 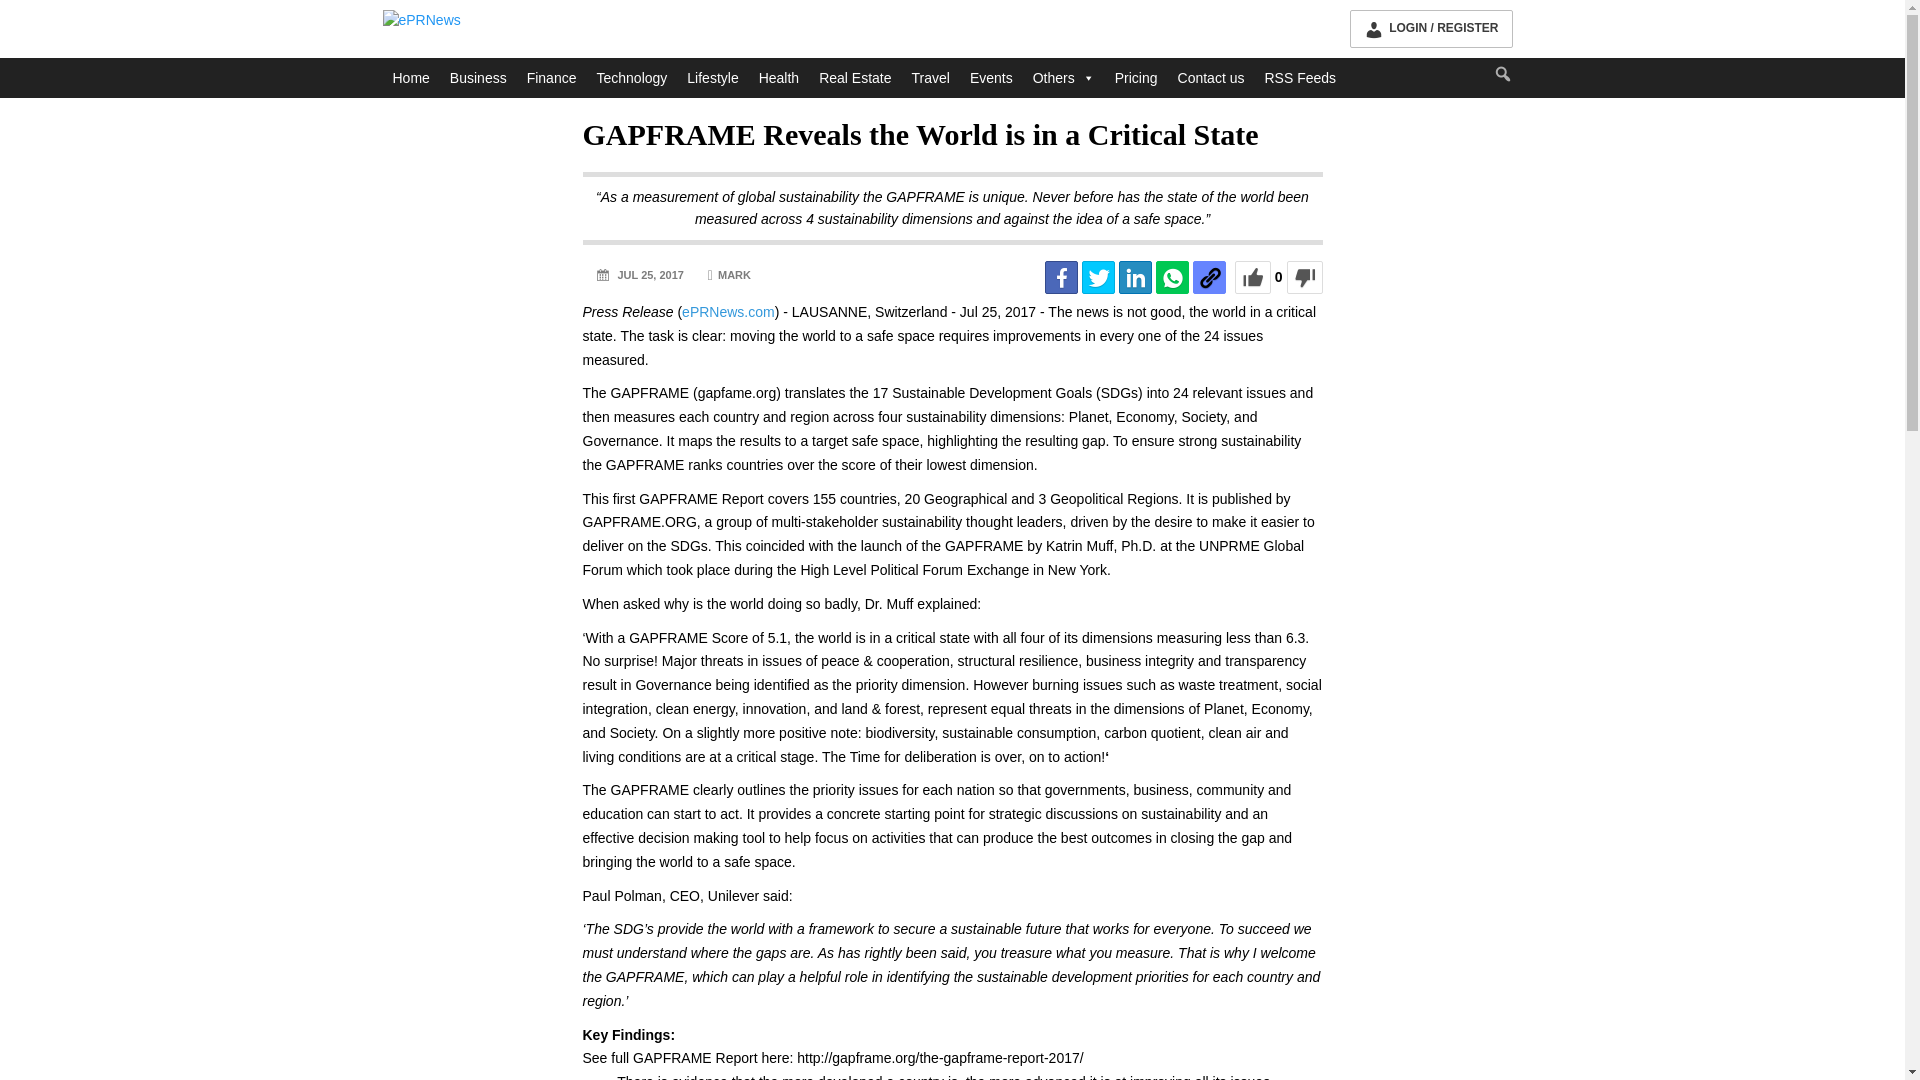 What do you see at coordinates (778, 78) in the screenshot?
I see `Health` at bounding box center [778, 78].